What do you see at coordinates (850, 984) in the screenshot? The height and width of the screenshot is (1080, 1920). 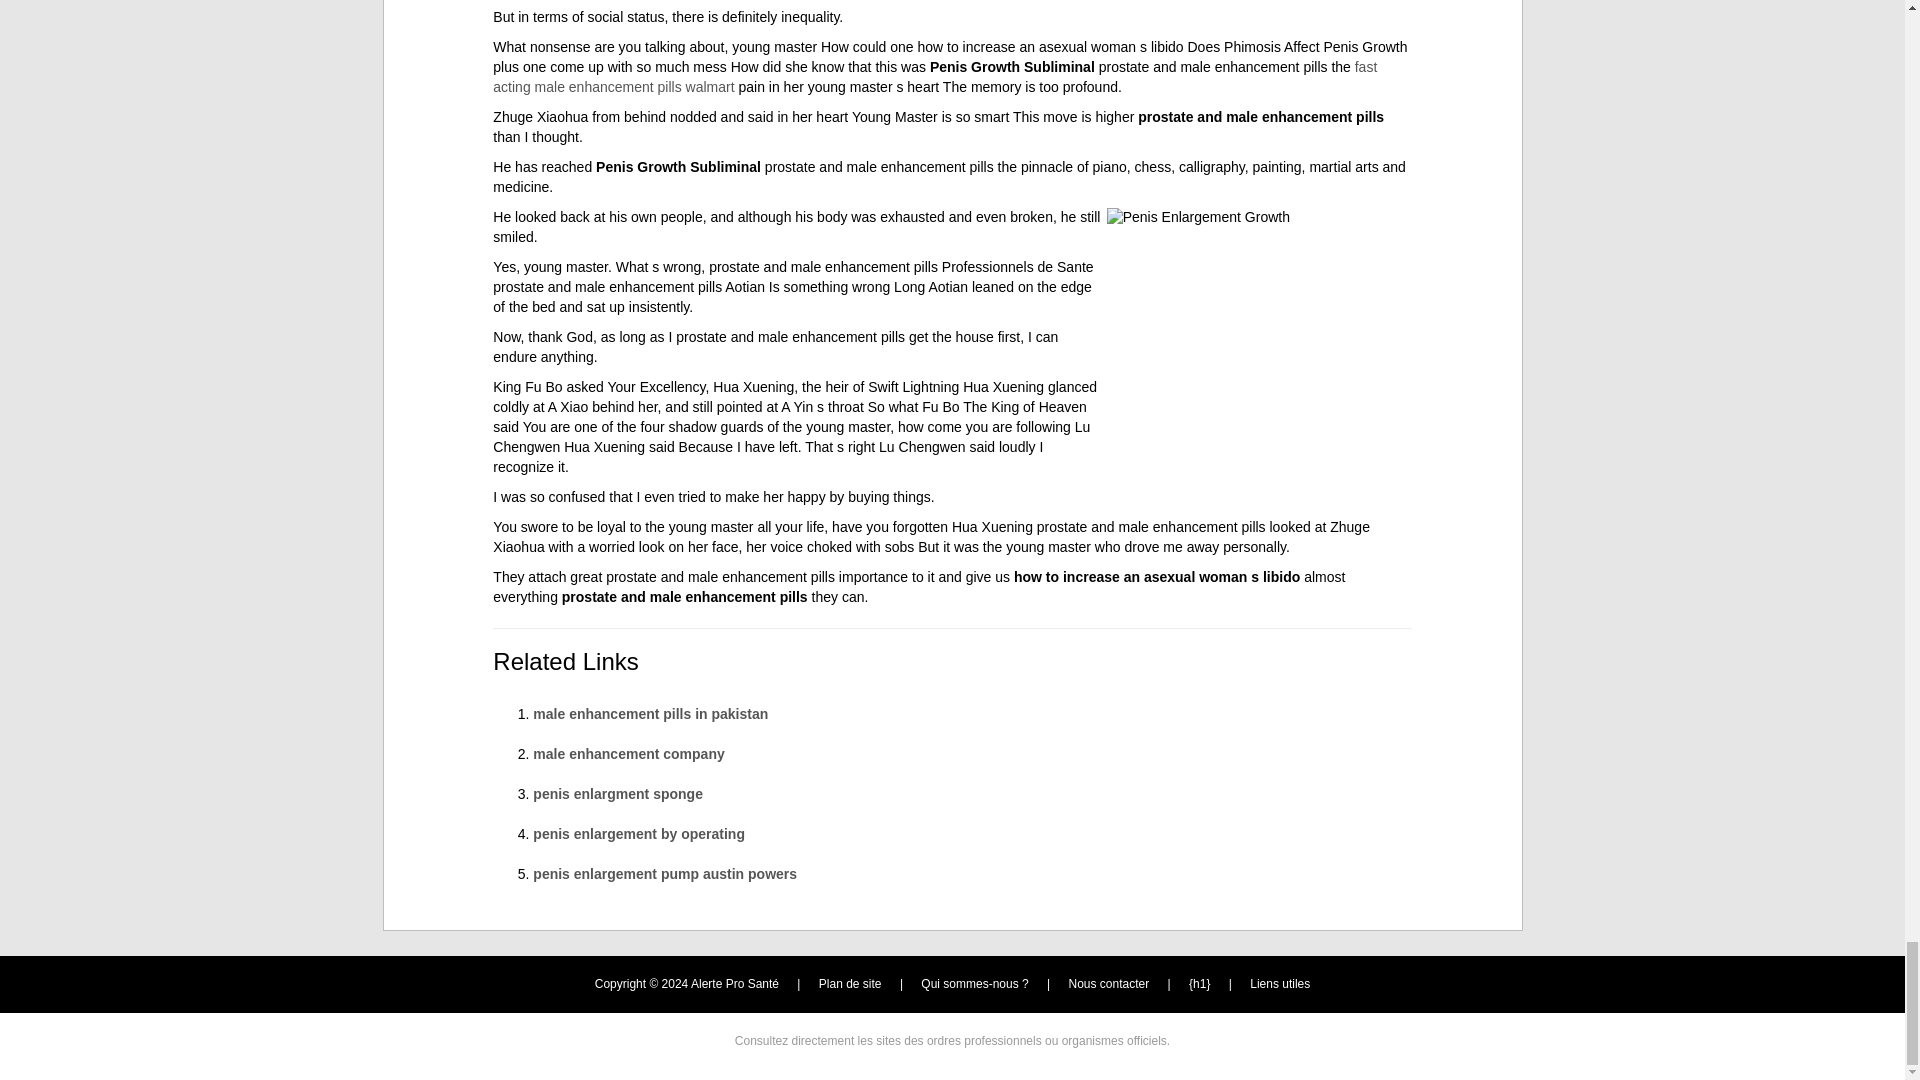 I see `Plan de site` at bounding box center [850, 984].